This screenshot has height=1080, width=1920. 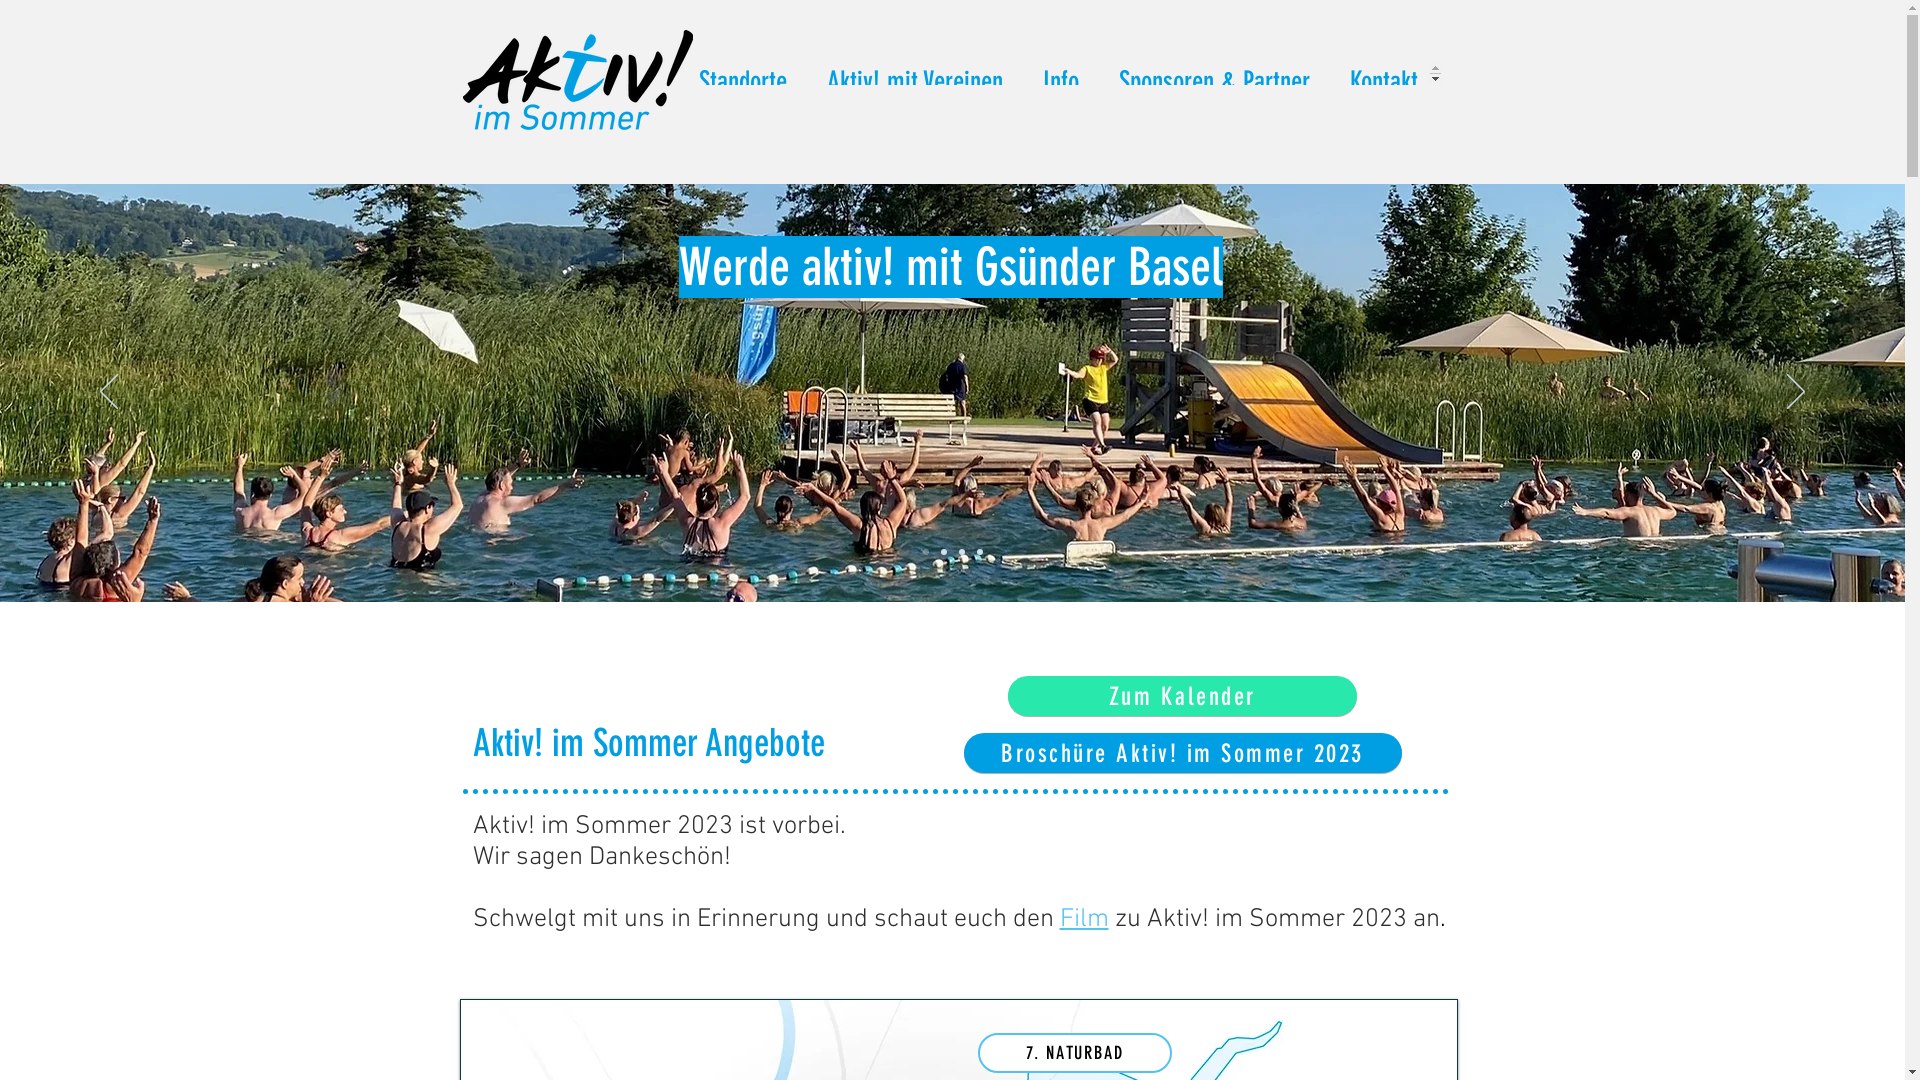 I want to click on Film, so click(x=1084, y=920).